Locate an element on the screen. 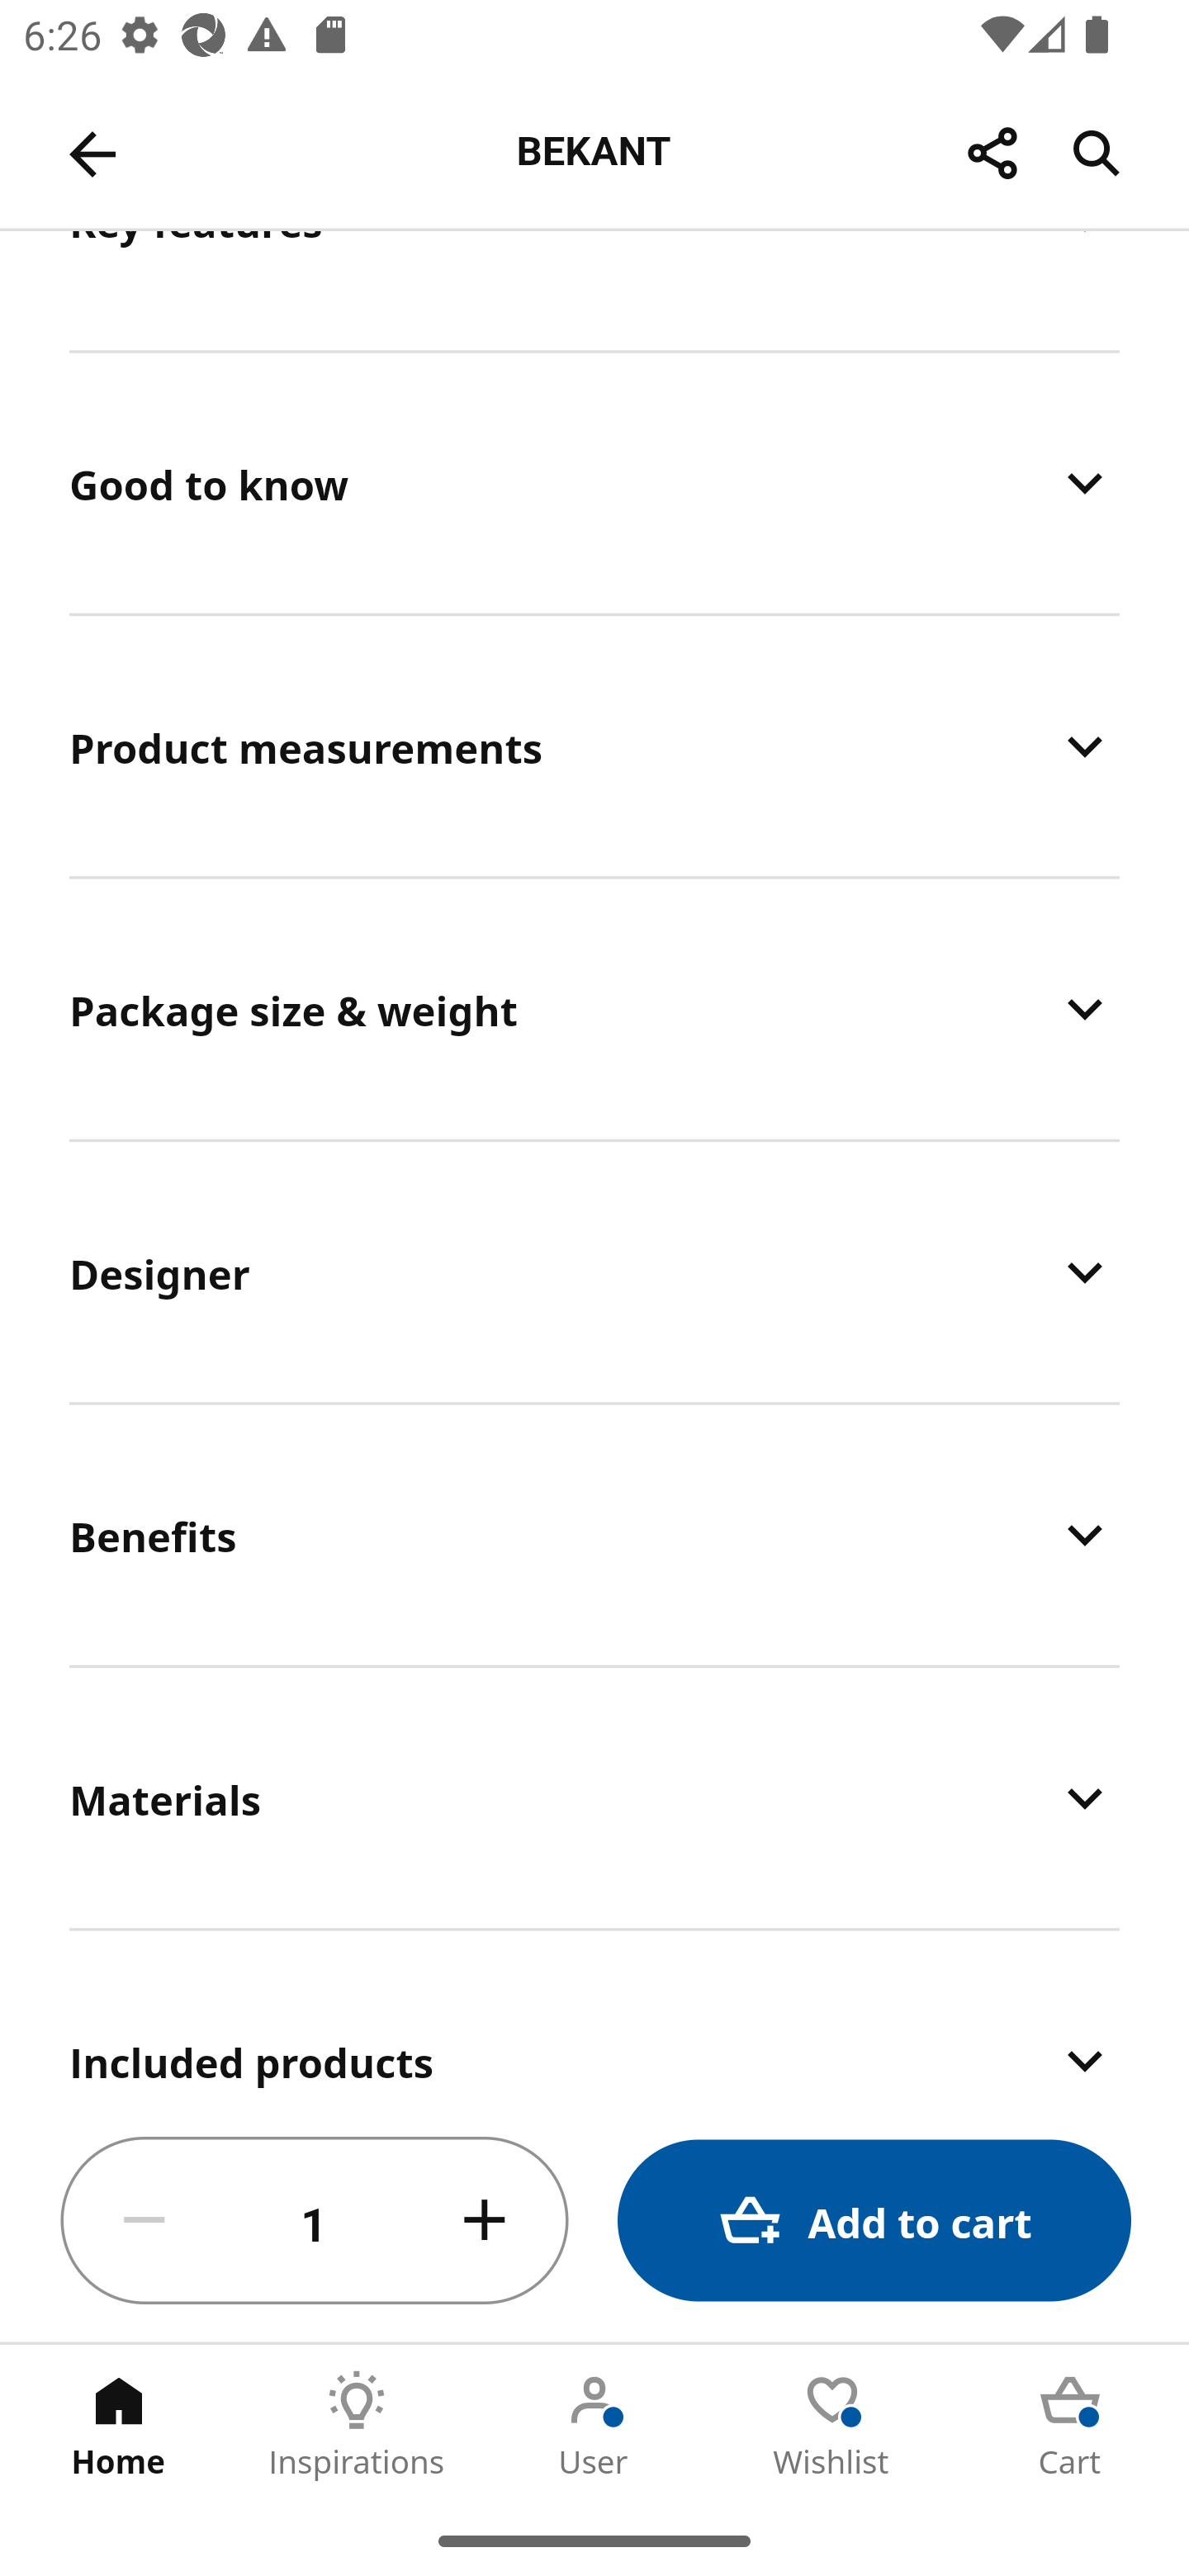 This screenshot has width=1189, height=2576. Wishlist
Tab 4 of 5 is located at coordinates (832, 2425).